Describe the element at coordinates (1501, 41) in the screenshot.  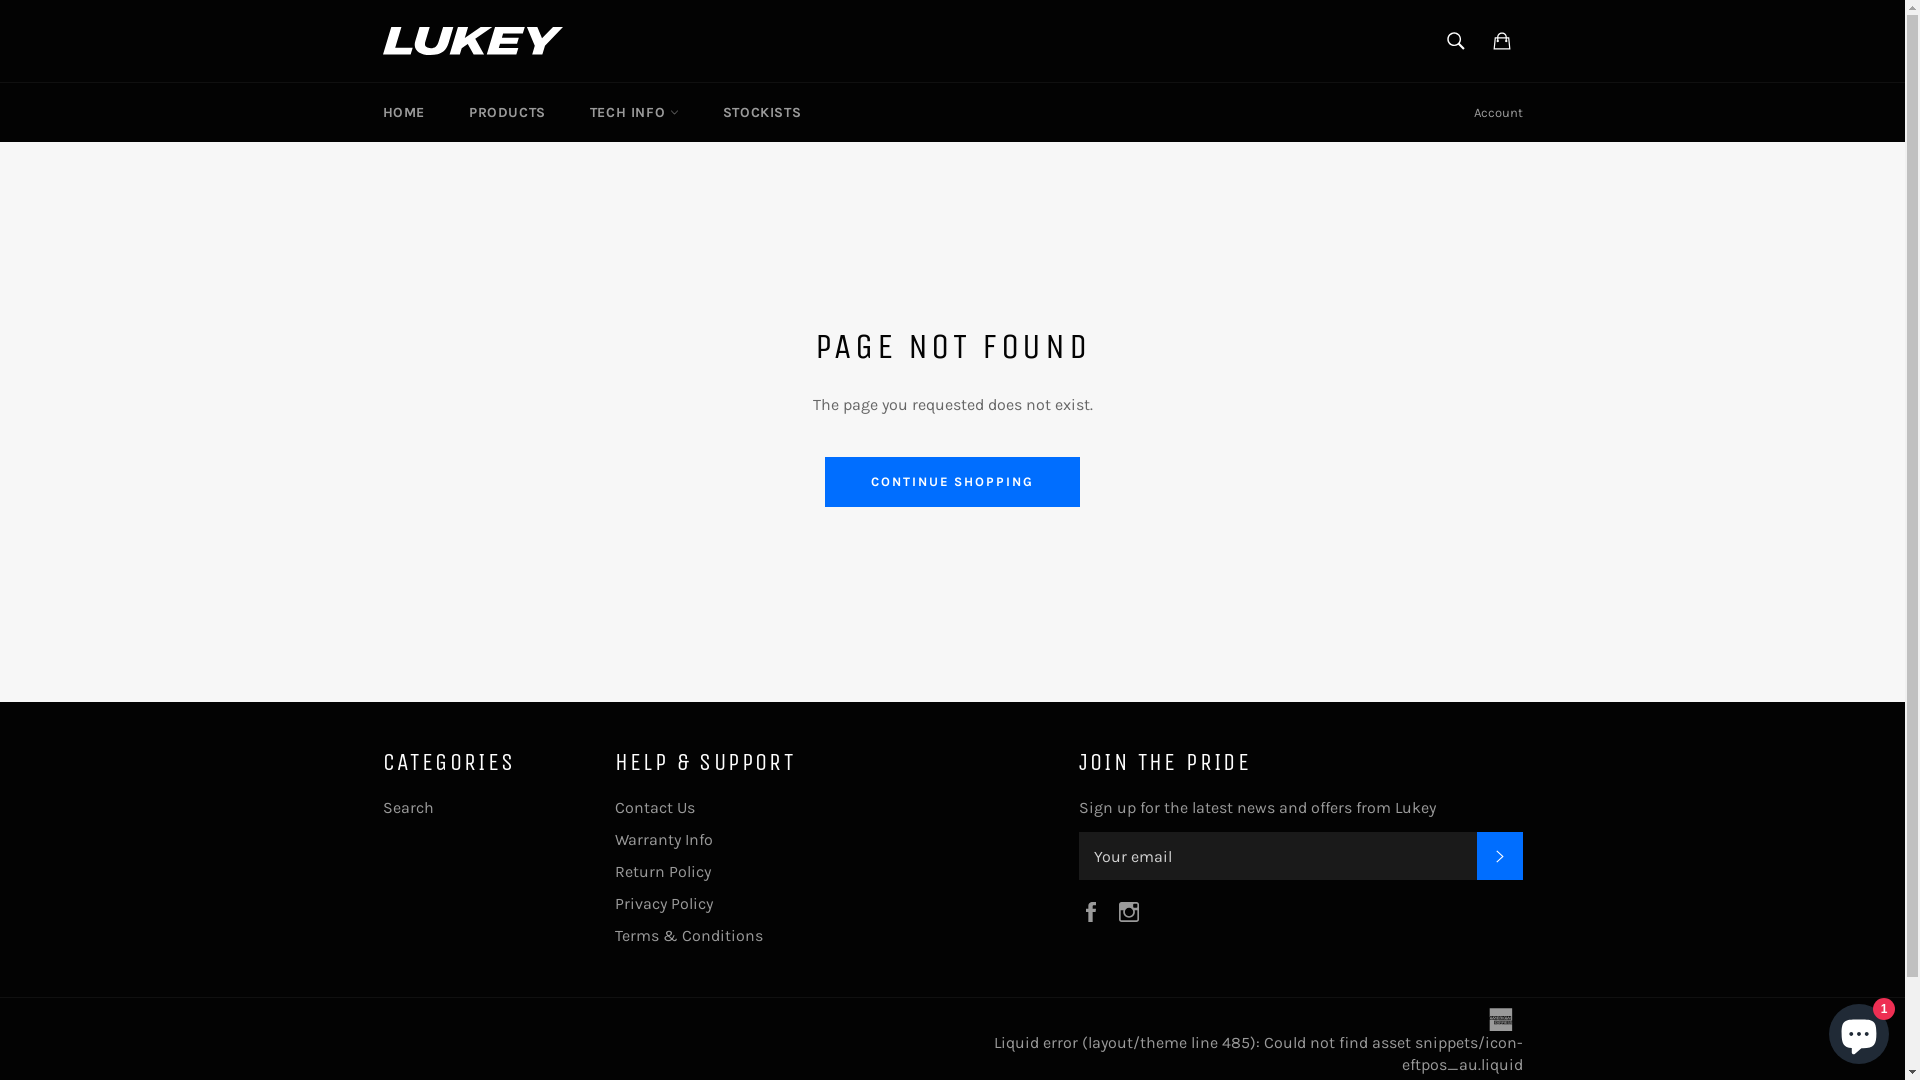
I see `Cart` at that location.